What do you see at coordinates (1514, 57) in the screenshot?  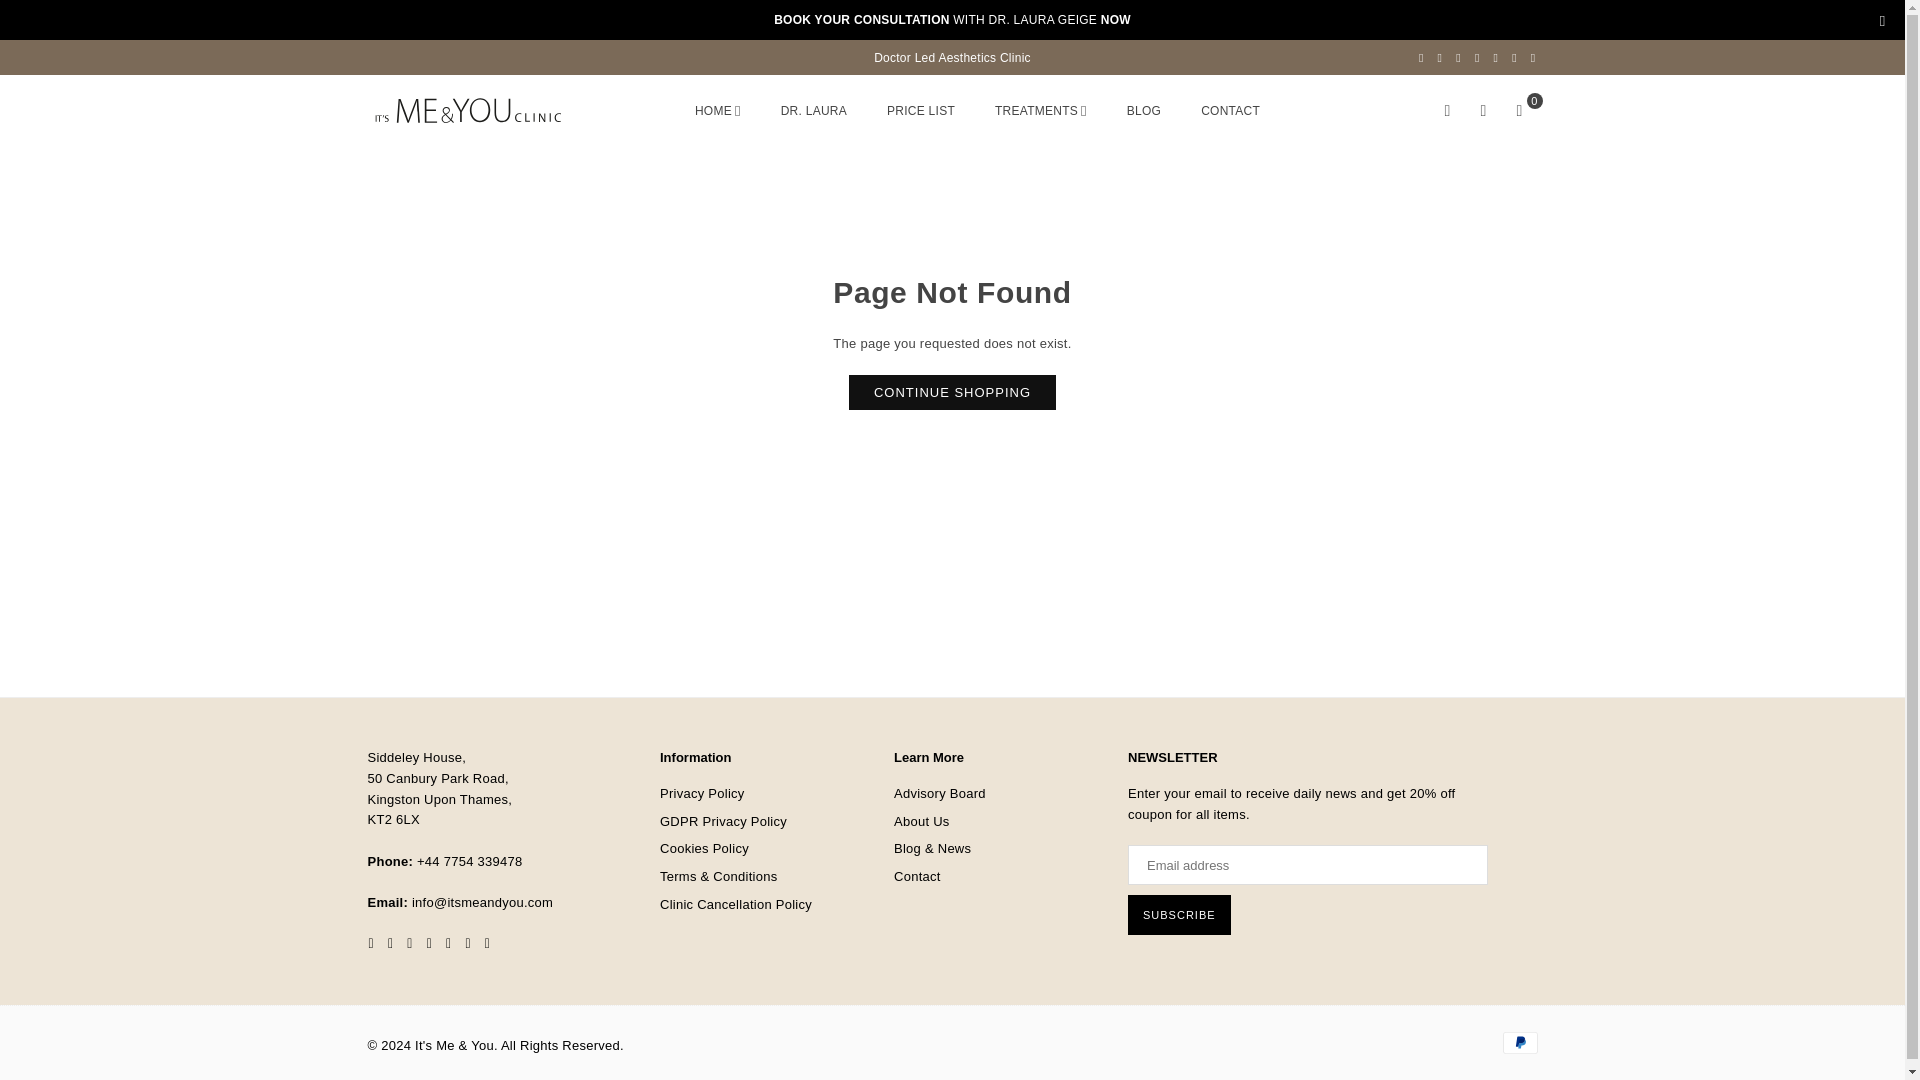 I see `TikTok` at bounding box center [1514, 57].